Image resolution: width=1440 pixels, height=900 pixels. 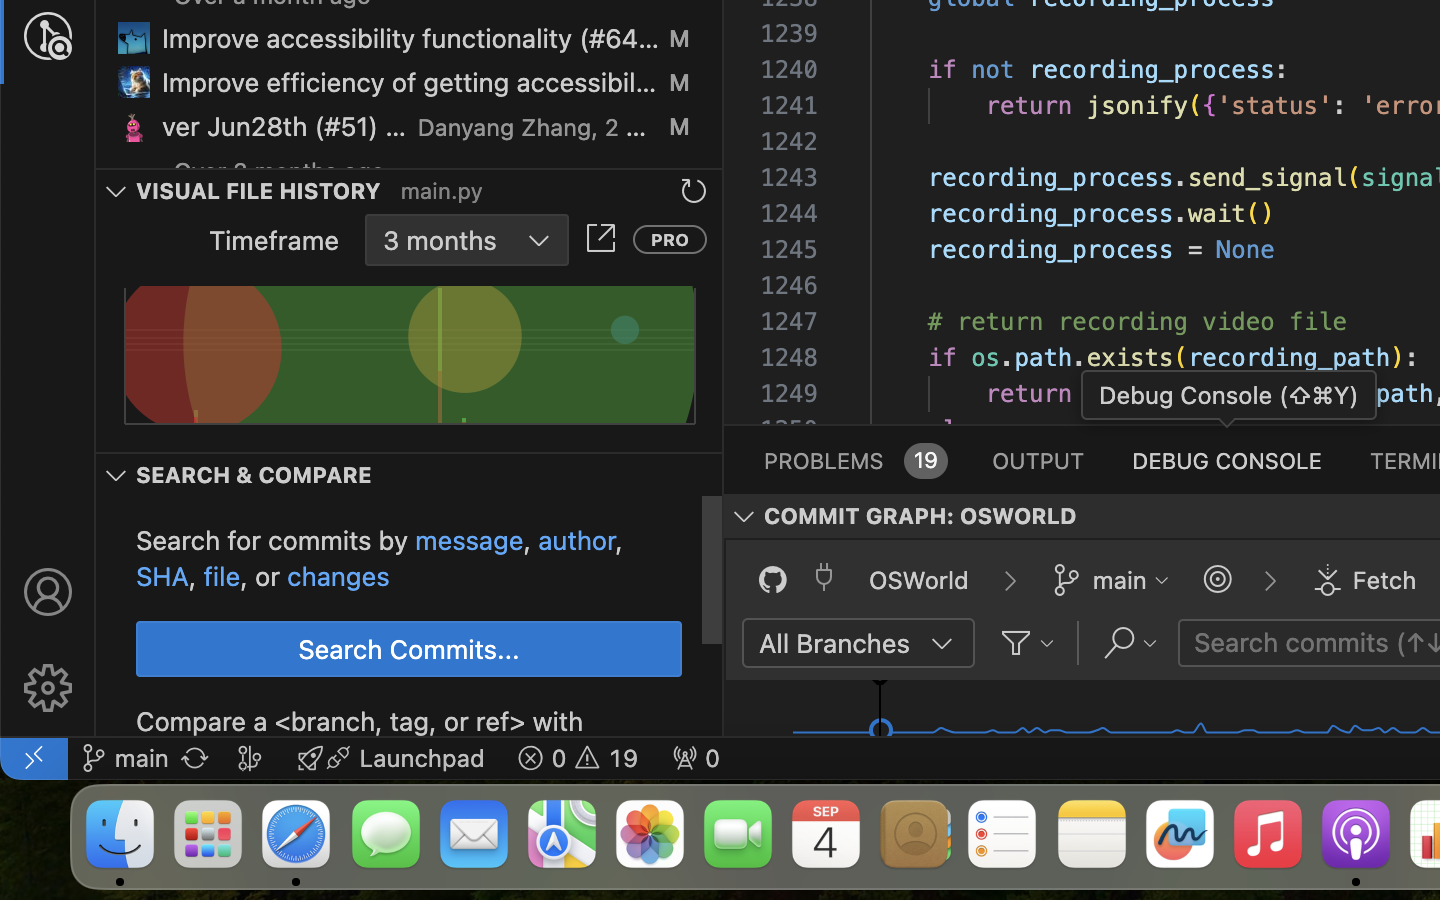 What do you see at coordinates (679, 38) in the screenshot?
I see `M` at bounding box center [679, 38].